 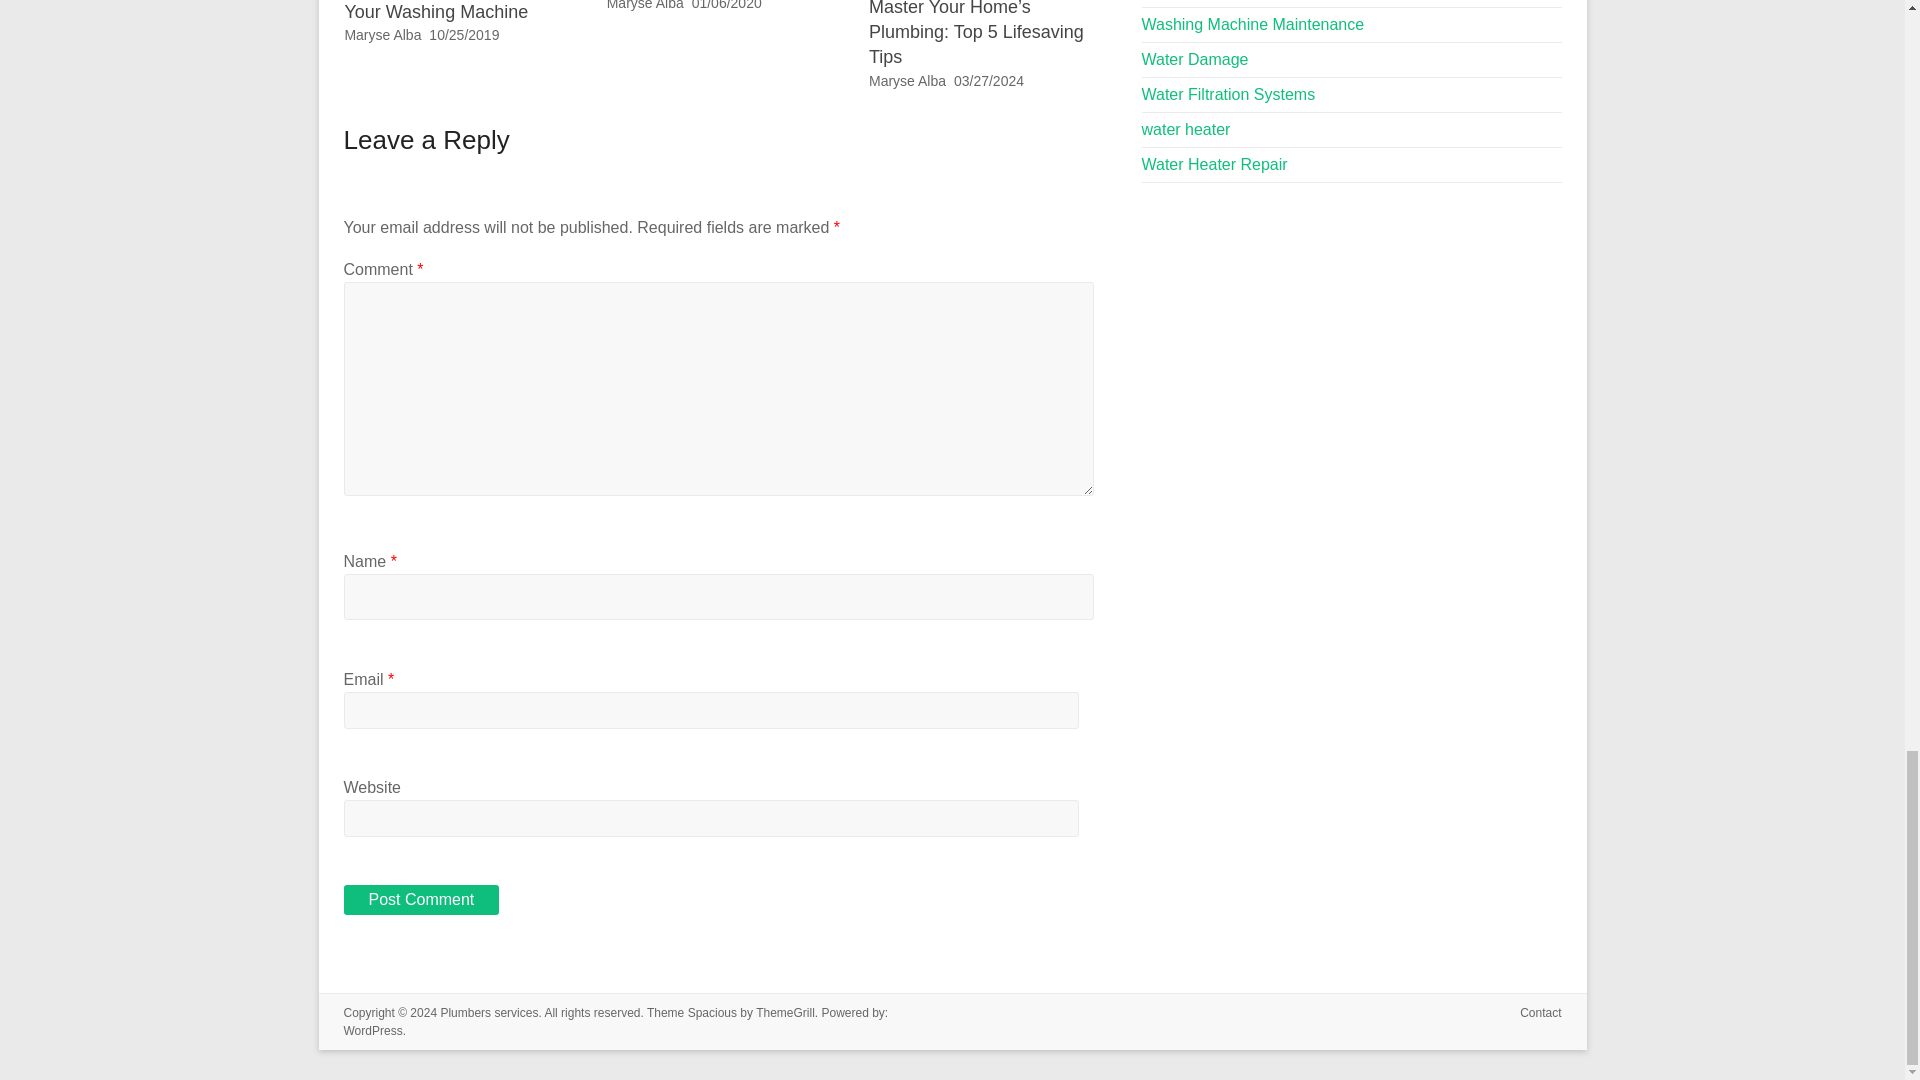 What do you see at coordinates (445, 10) in the screenshot?
I see `Homemade Tips to Clean Your Washing Machine` at bounding box center [445, 10].